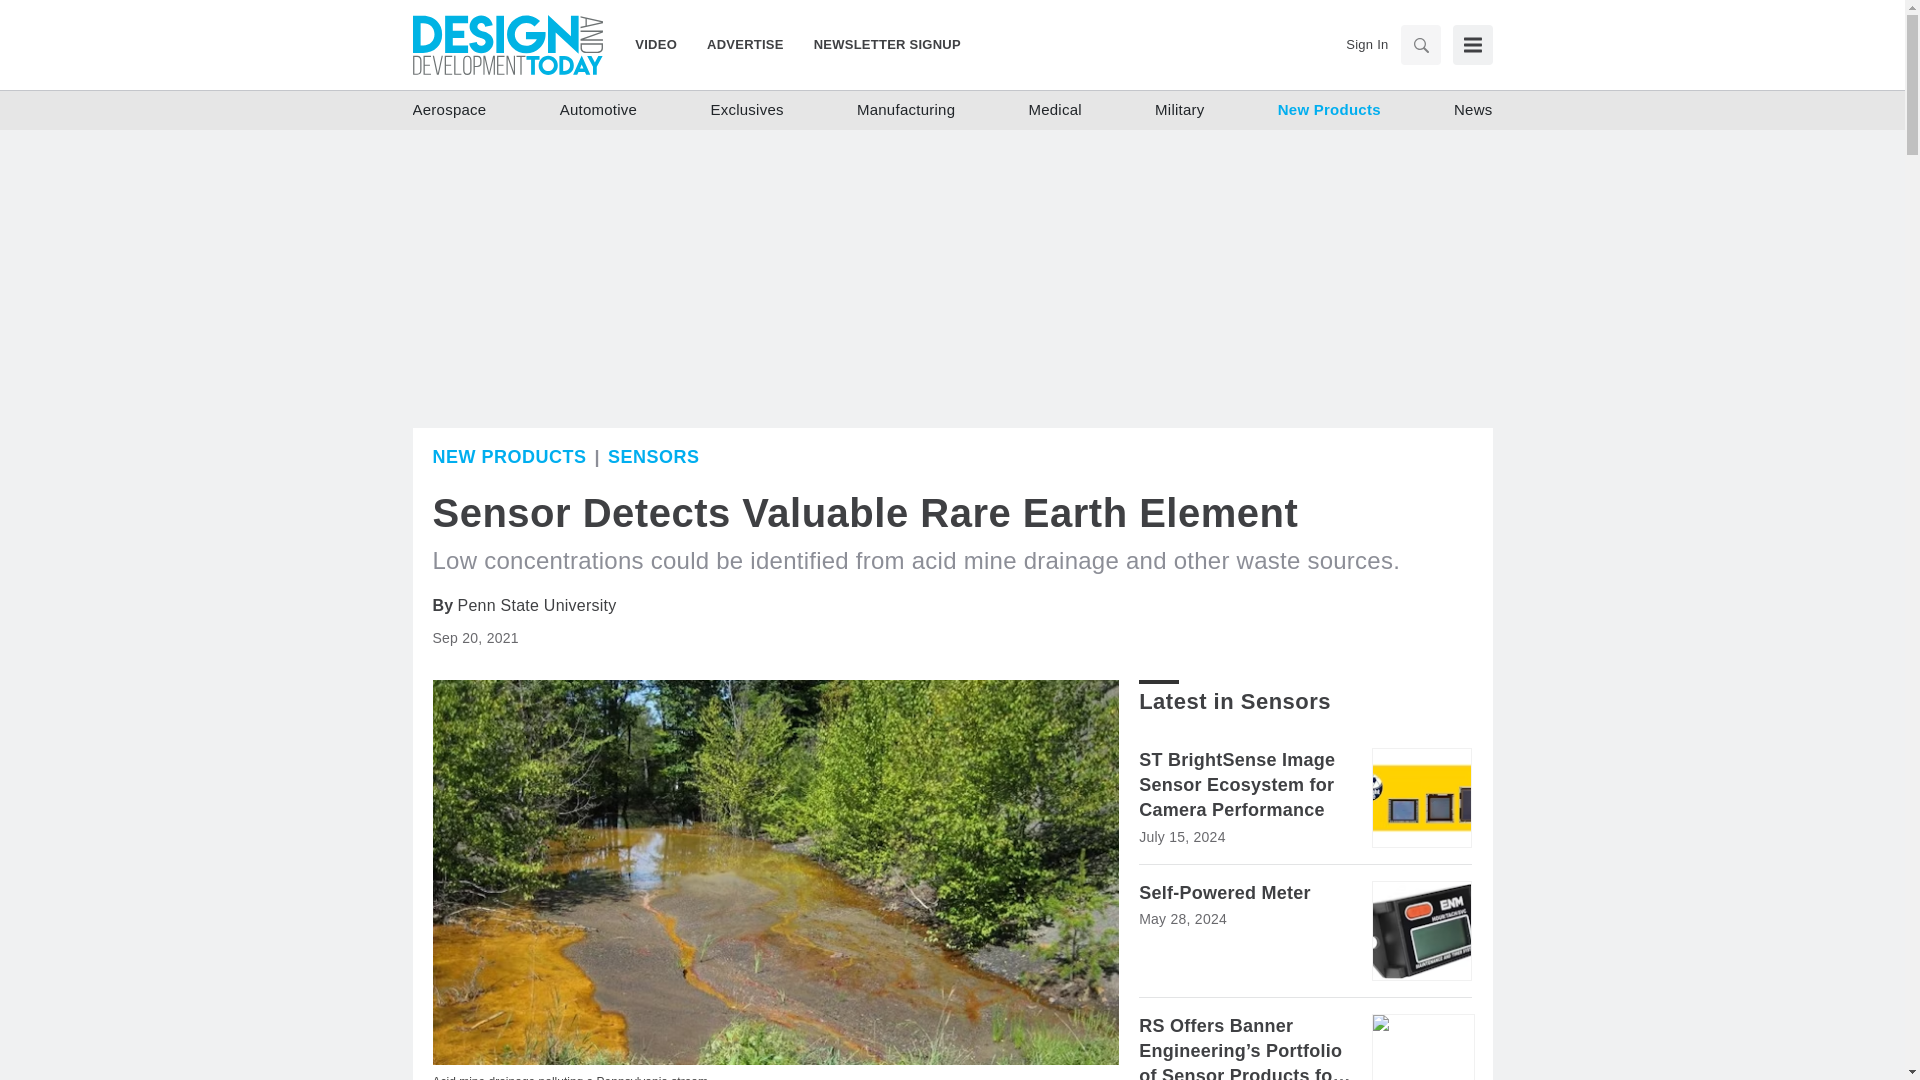  I want to click on VIDEO, so click(663, 44).